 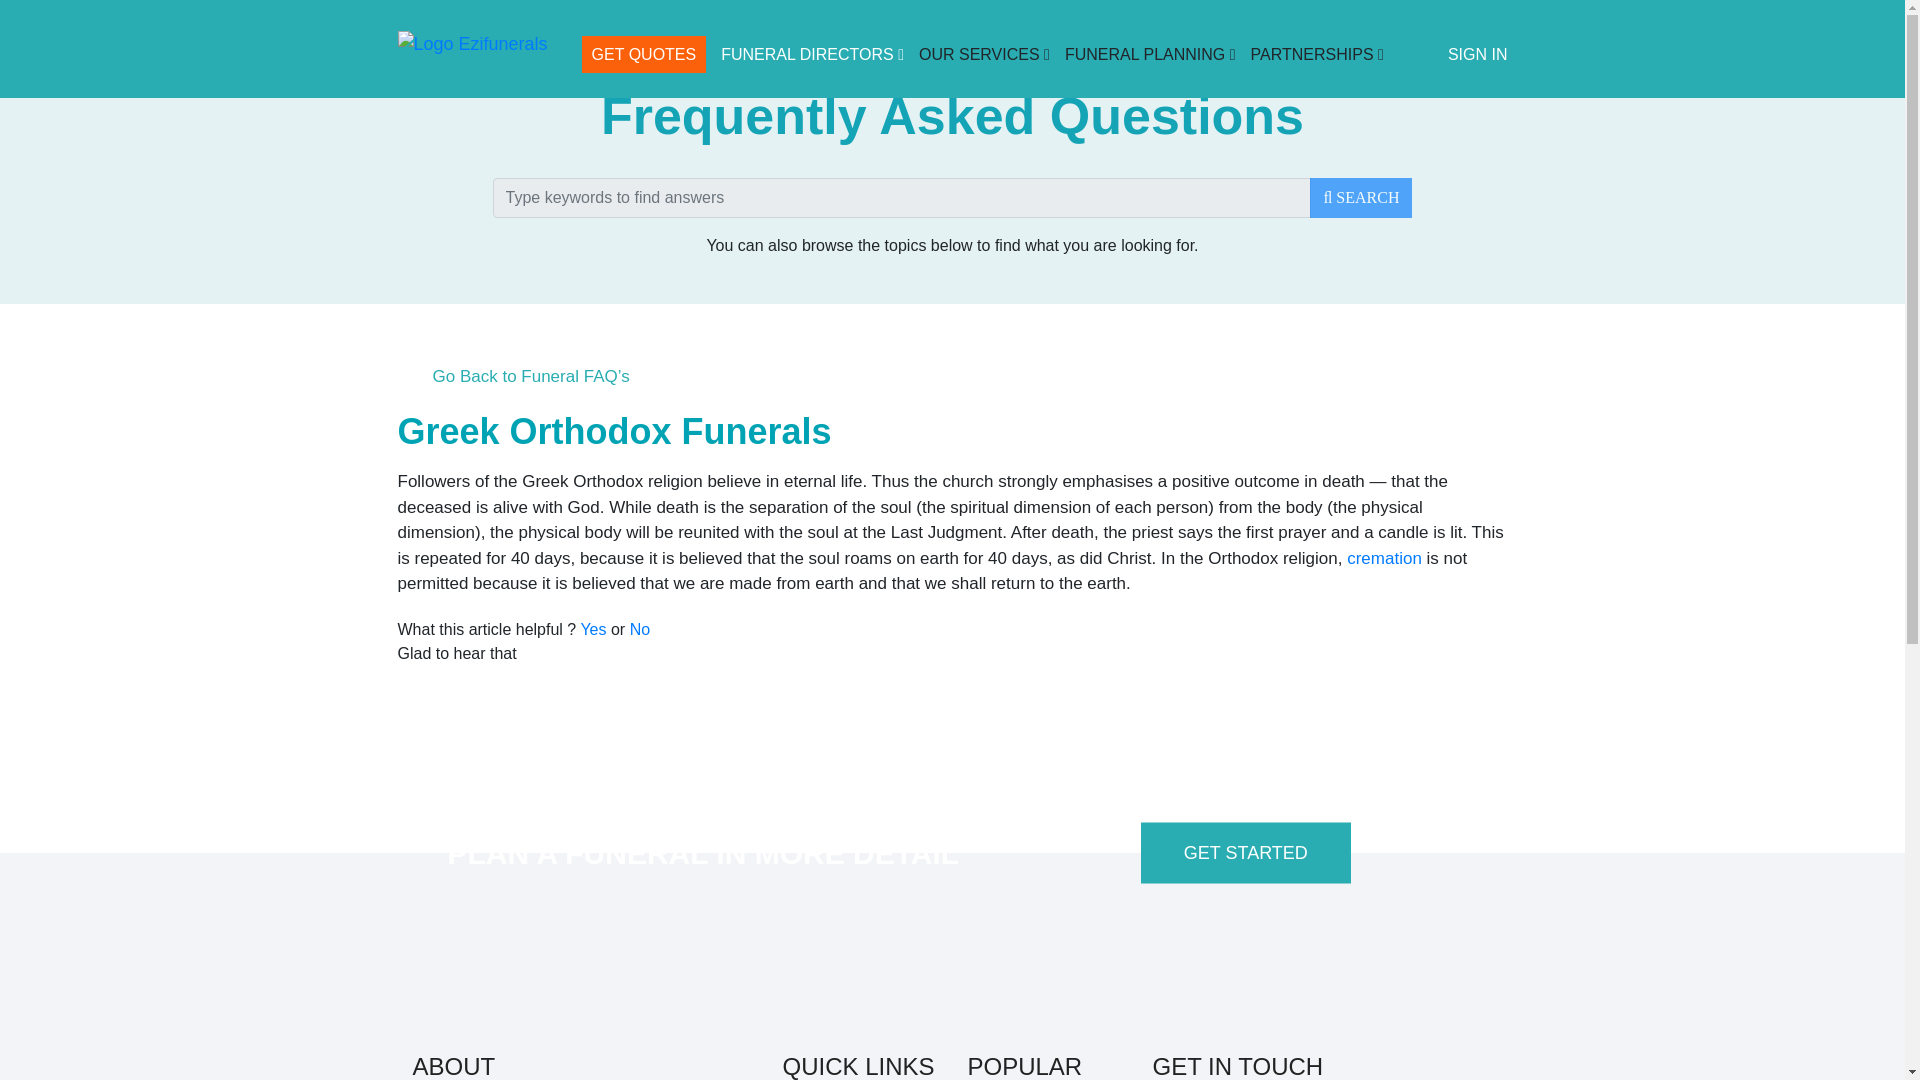 What do you see at coordinates (1384, 558) in the screenshot?
I see `cremation` at bounding box center [1384, 558].